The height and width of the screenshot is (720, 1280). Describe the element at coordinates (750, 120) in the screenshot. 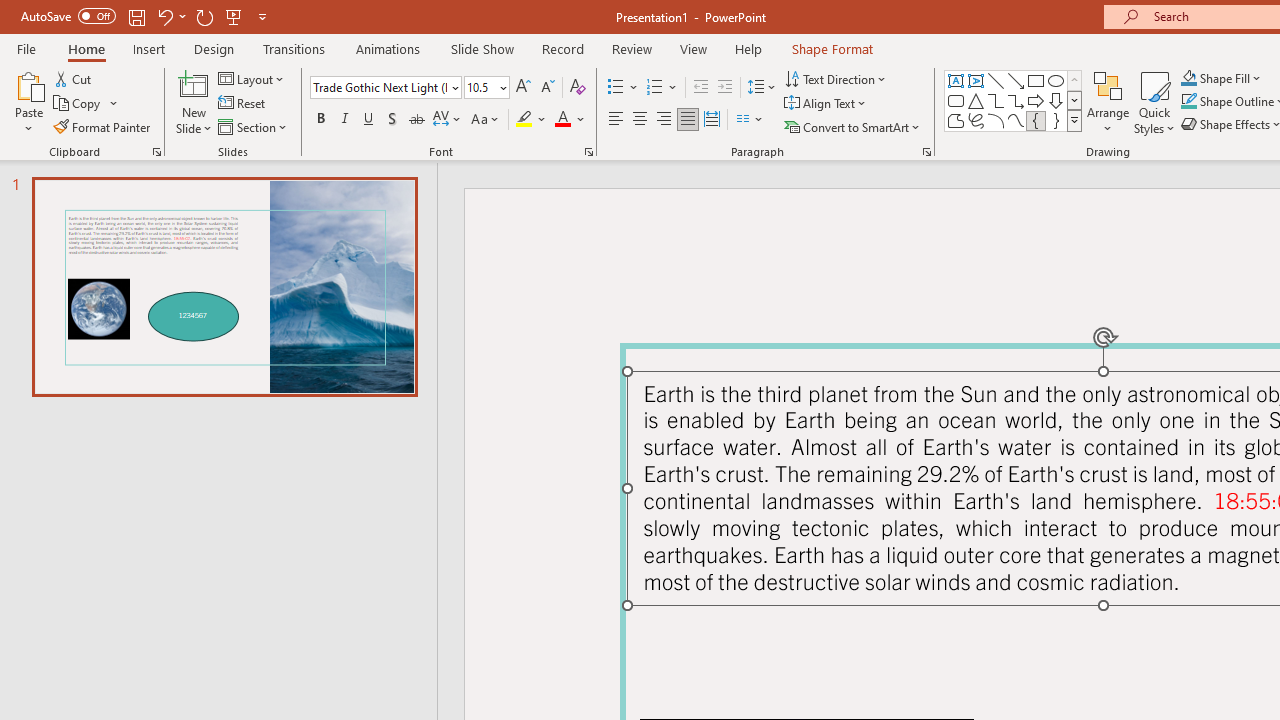

I see `Columns` at that location.